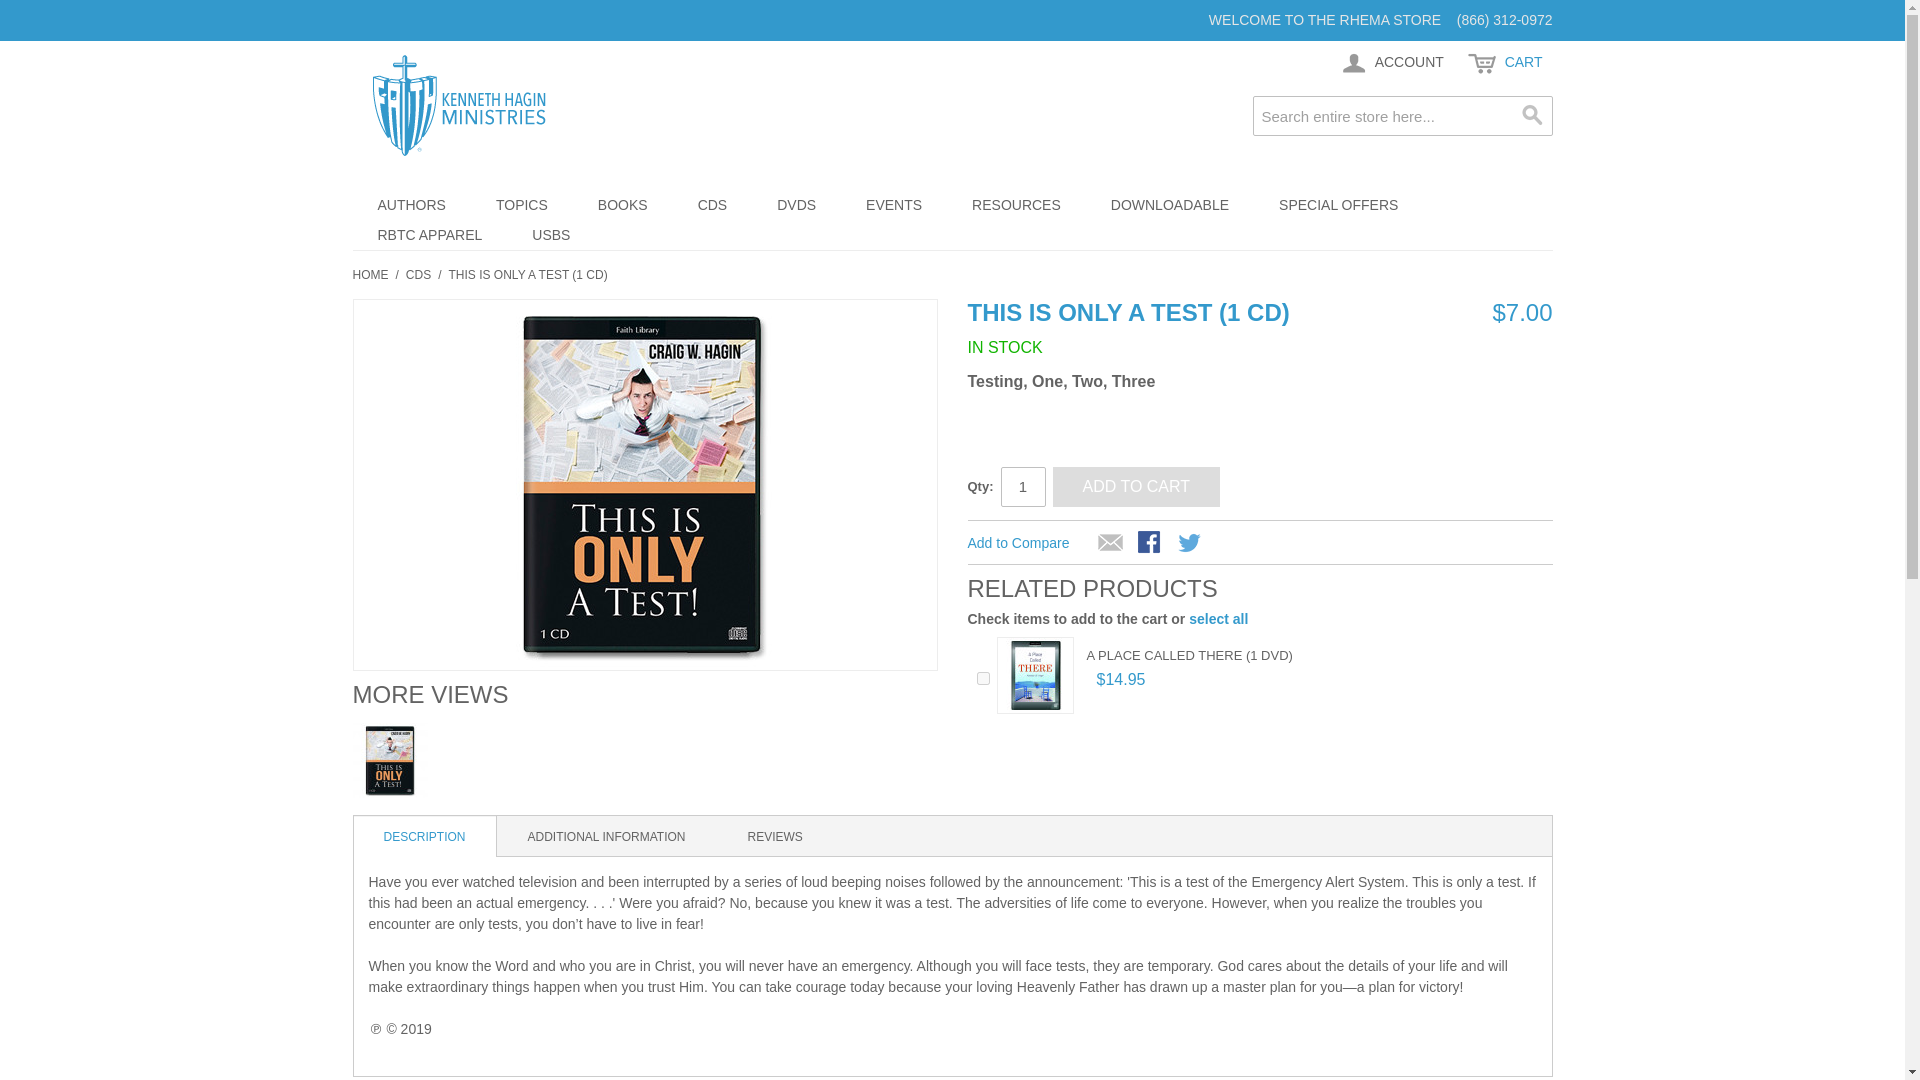  Describe the element at coordinates (644, 484) in the screenshot. I see `CCH02S` at that location.